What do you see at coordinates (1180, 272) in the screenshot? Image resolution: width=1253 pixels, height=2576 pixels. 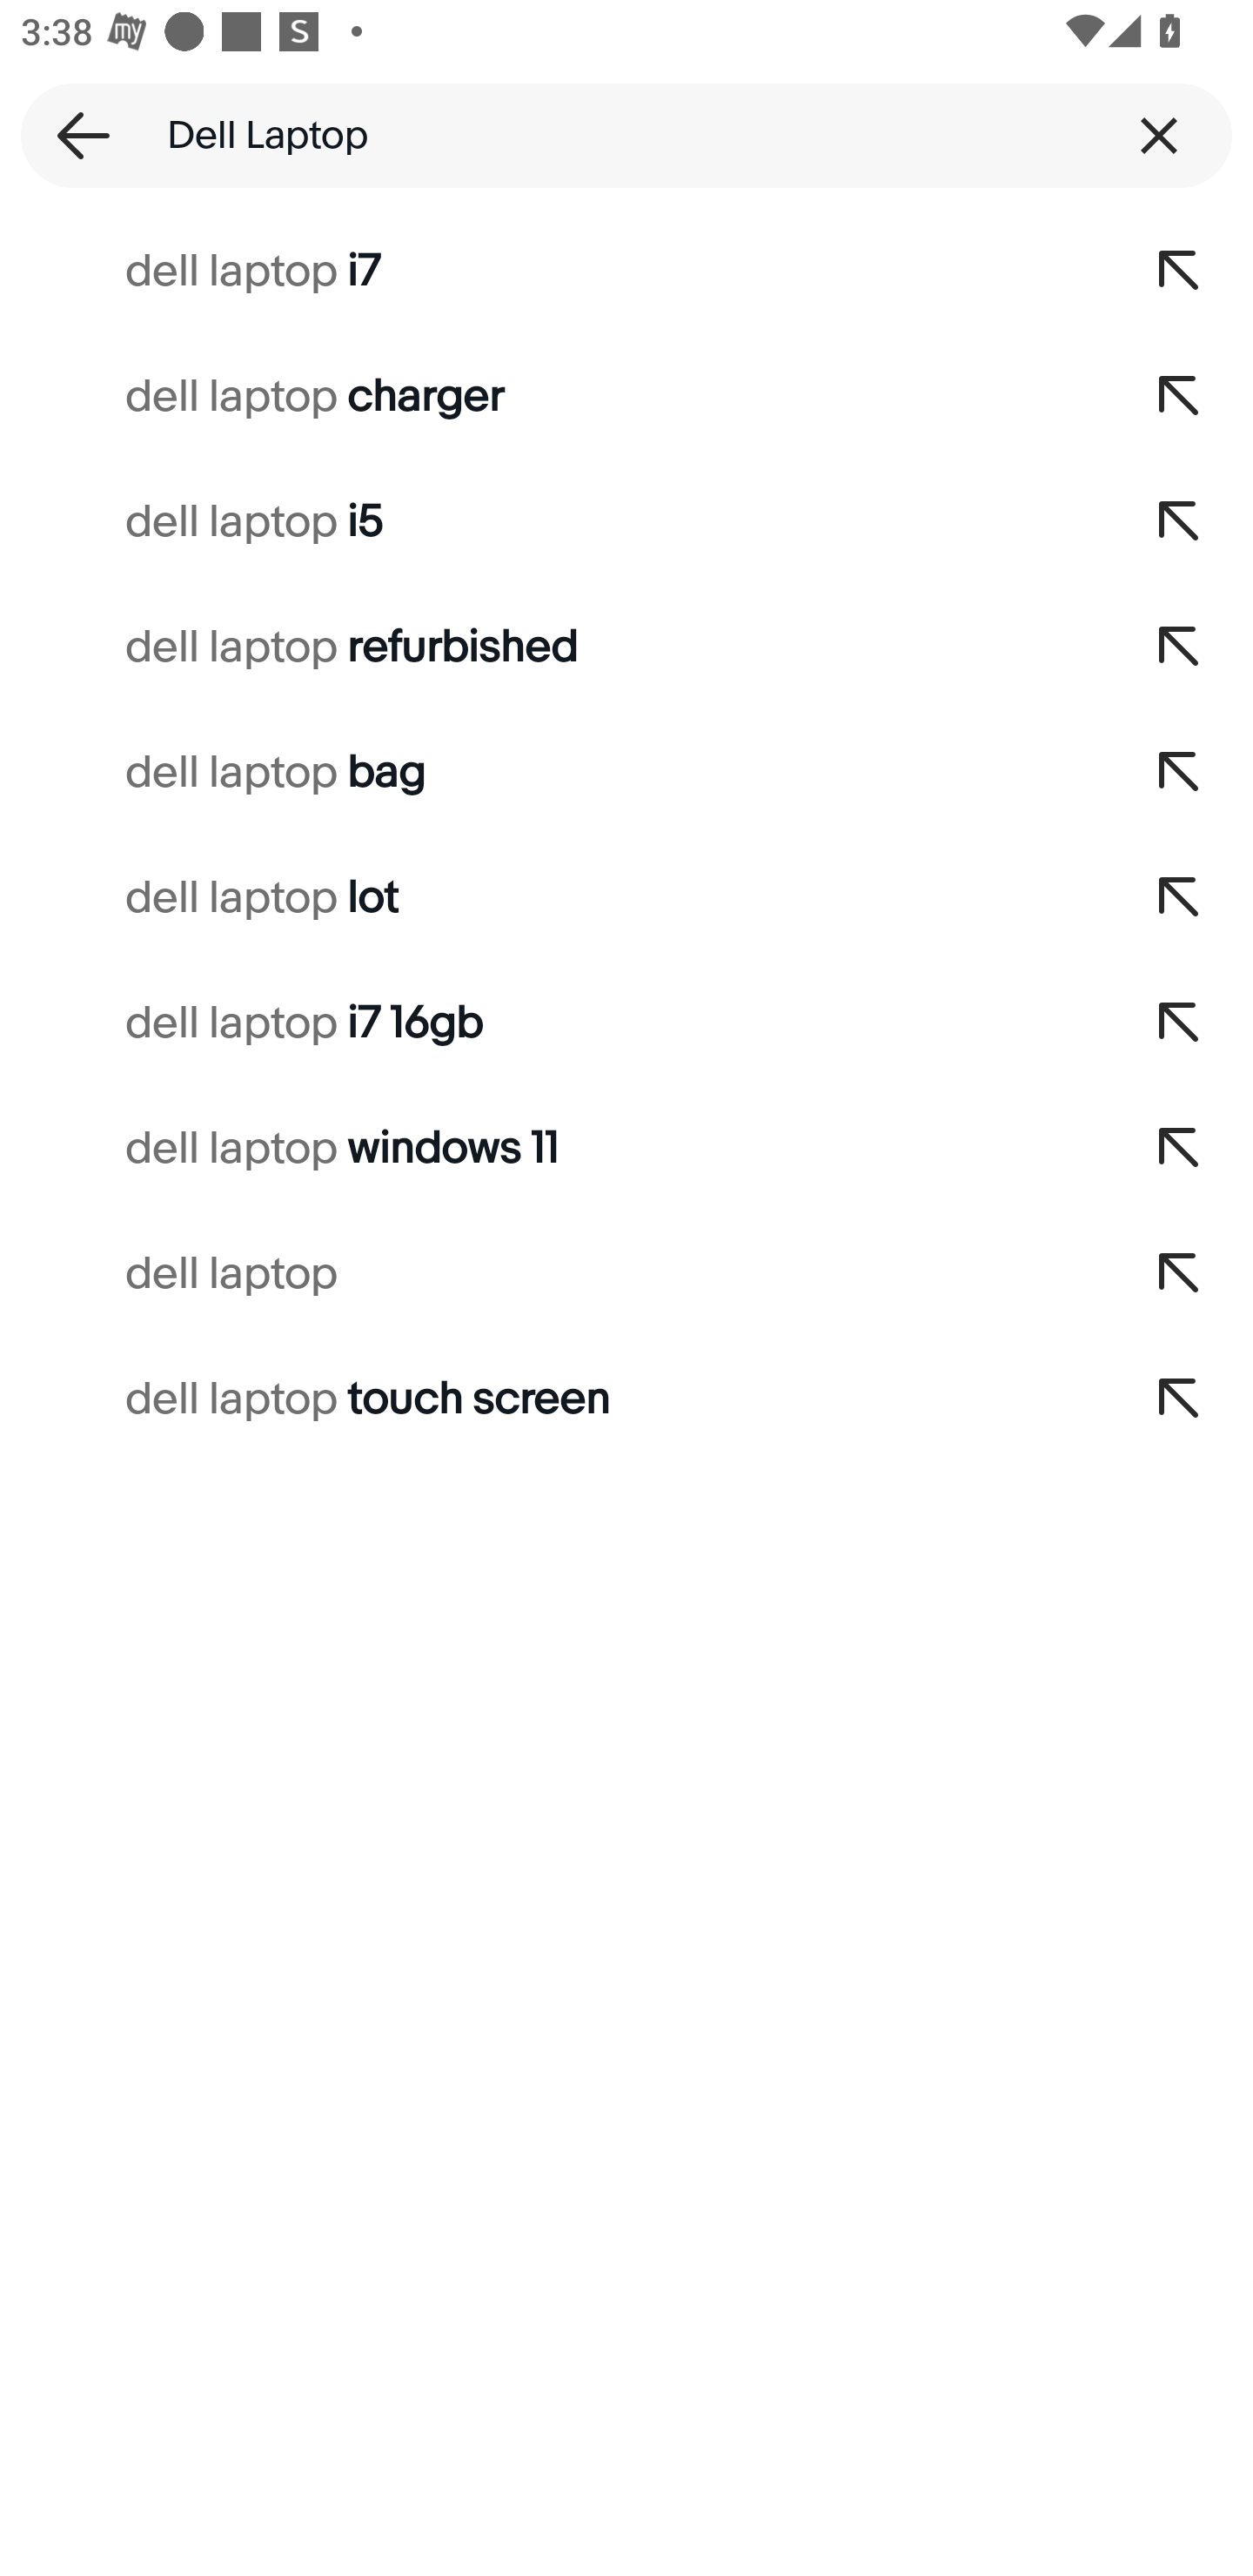 I see `Add to search query,dell laptop i7` at bounding box center [1180, 272].